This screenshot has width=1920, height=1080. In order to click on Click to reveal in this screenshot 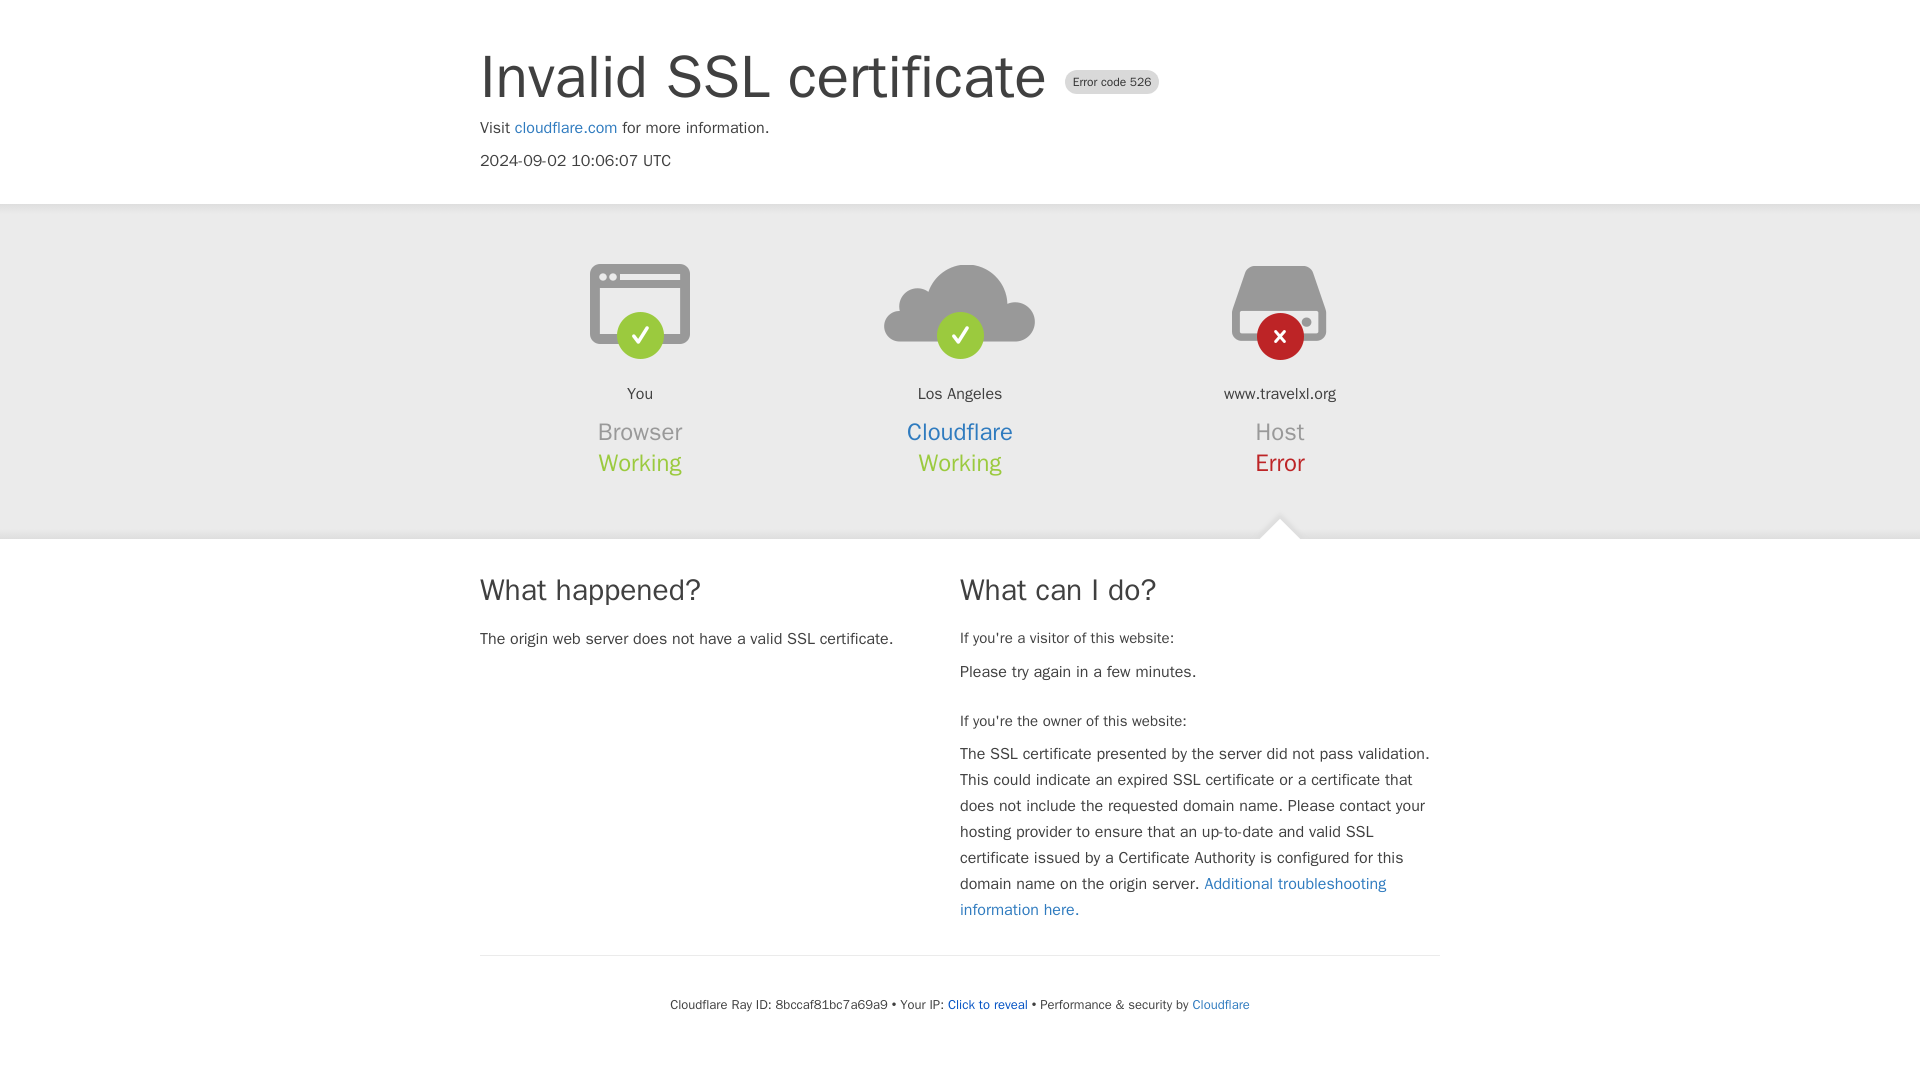, I will do `click(988, 1004)`.